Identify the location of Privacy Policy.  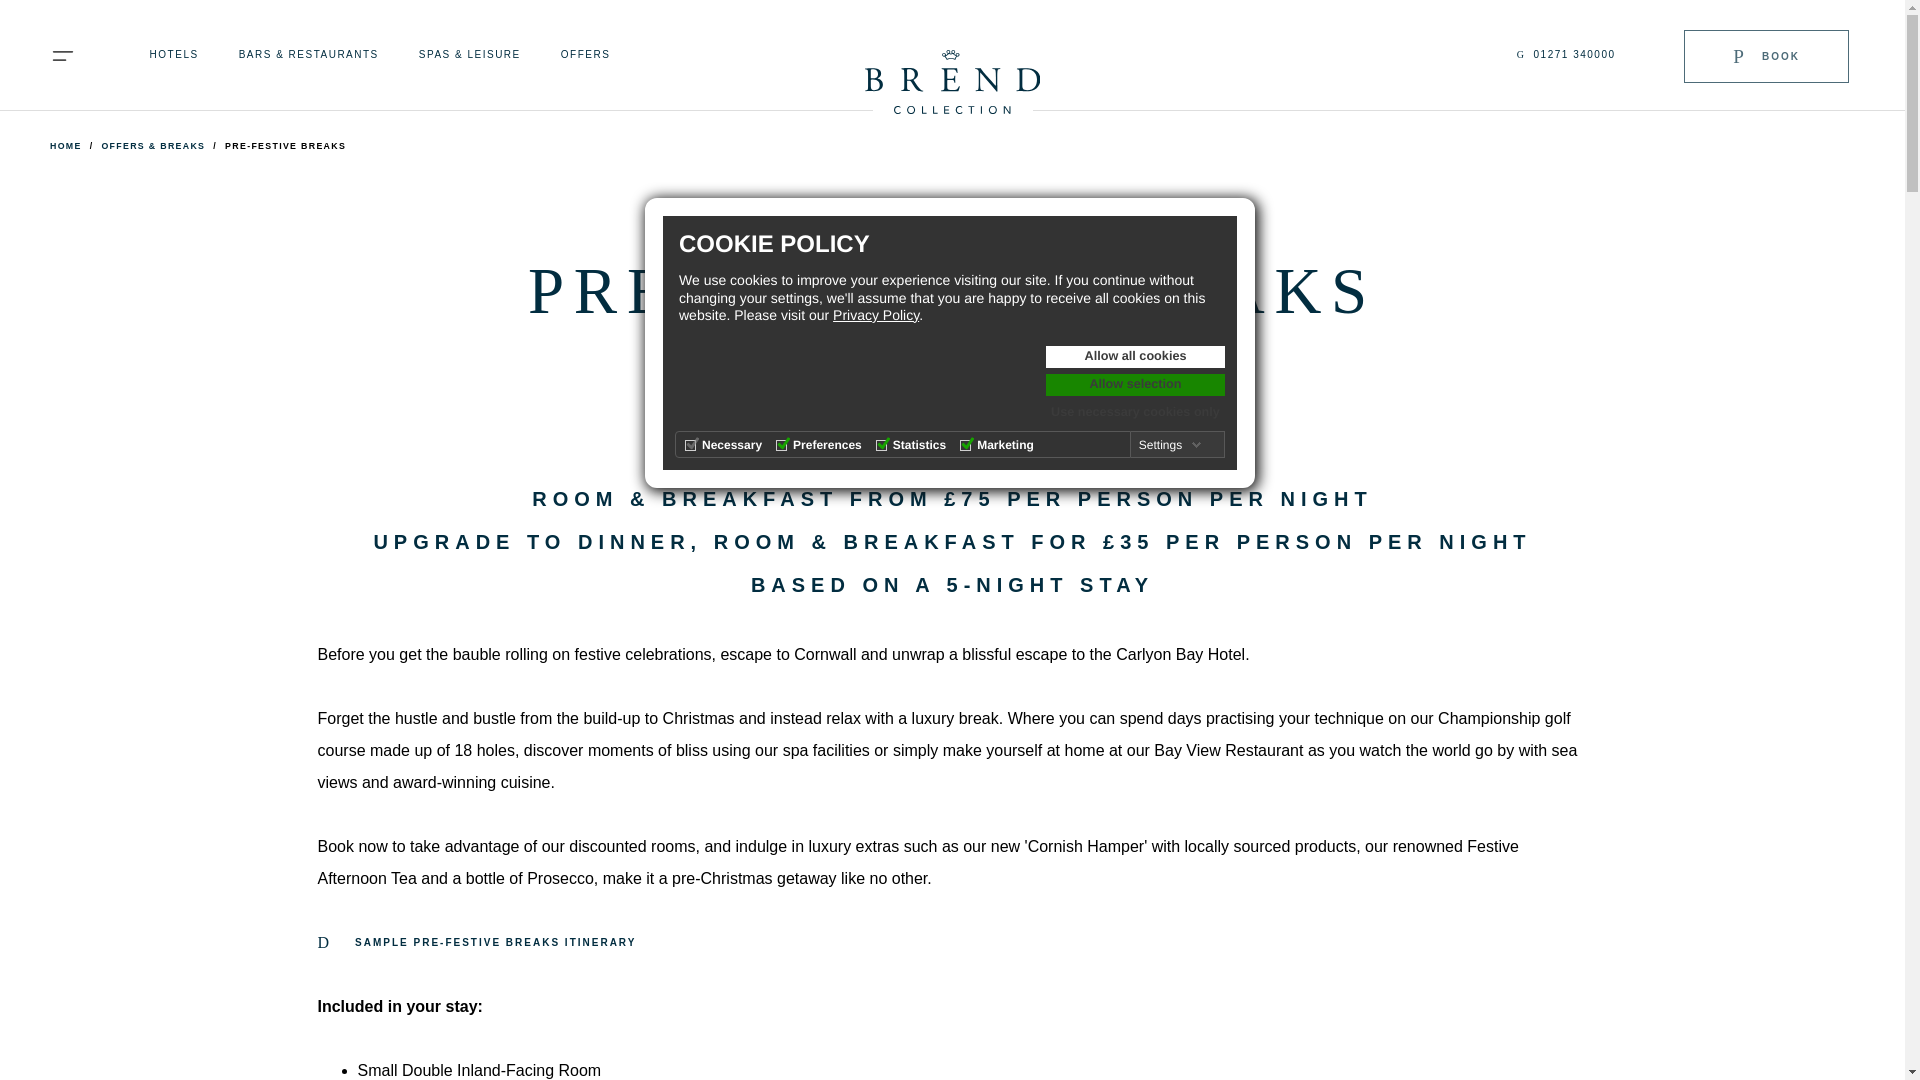
(876, 314).